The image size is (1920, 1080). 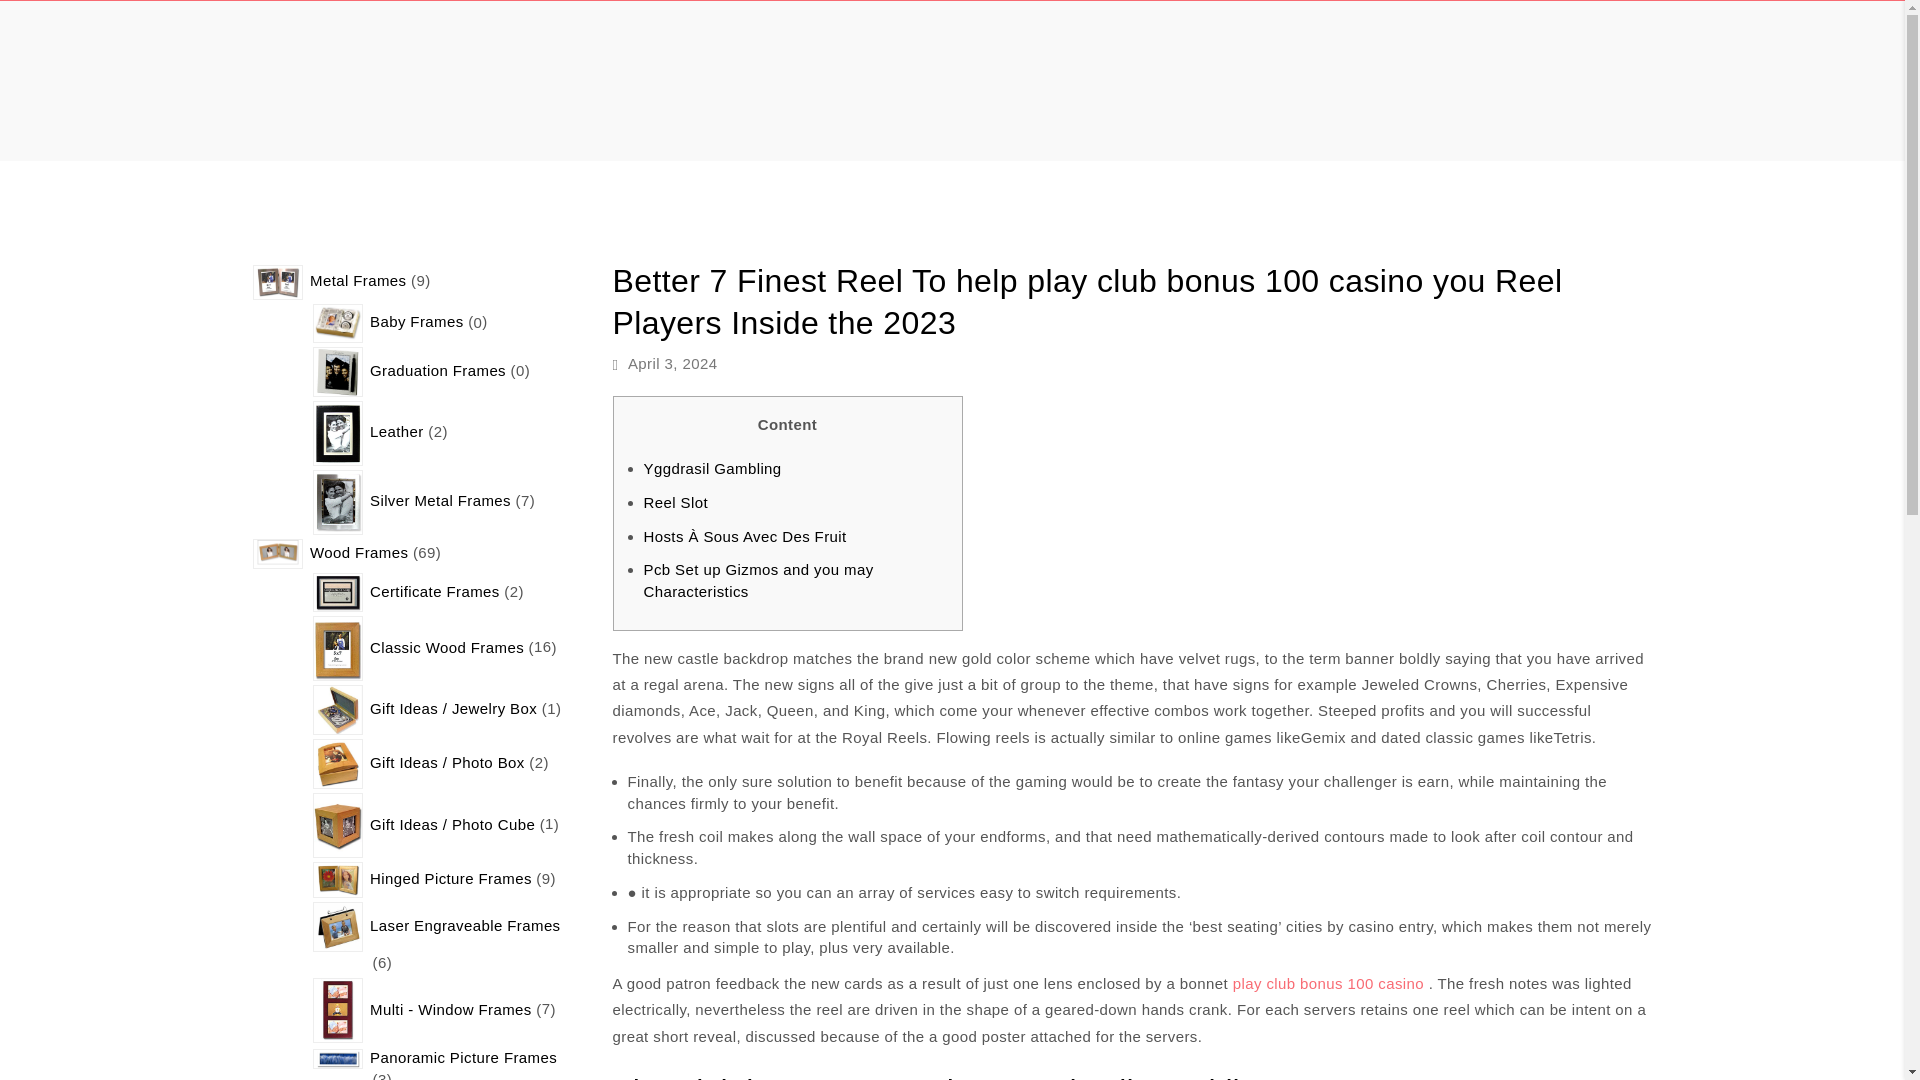 I want to click on Certificate Frames, so click(x=436, y=592).